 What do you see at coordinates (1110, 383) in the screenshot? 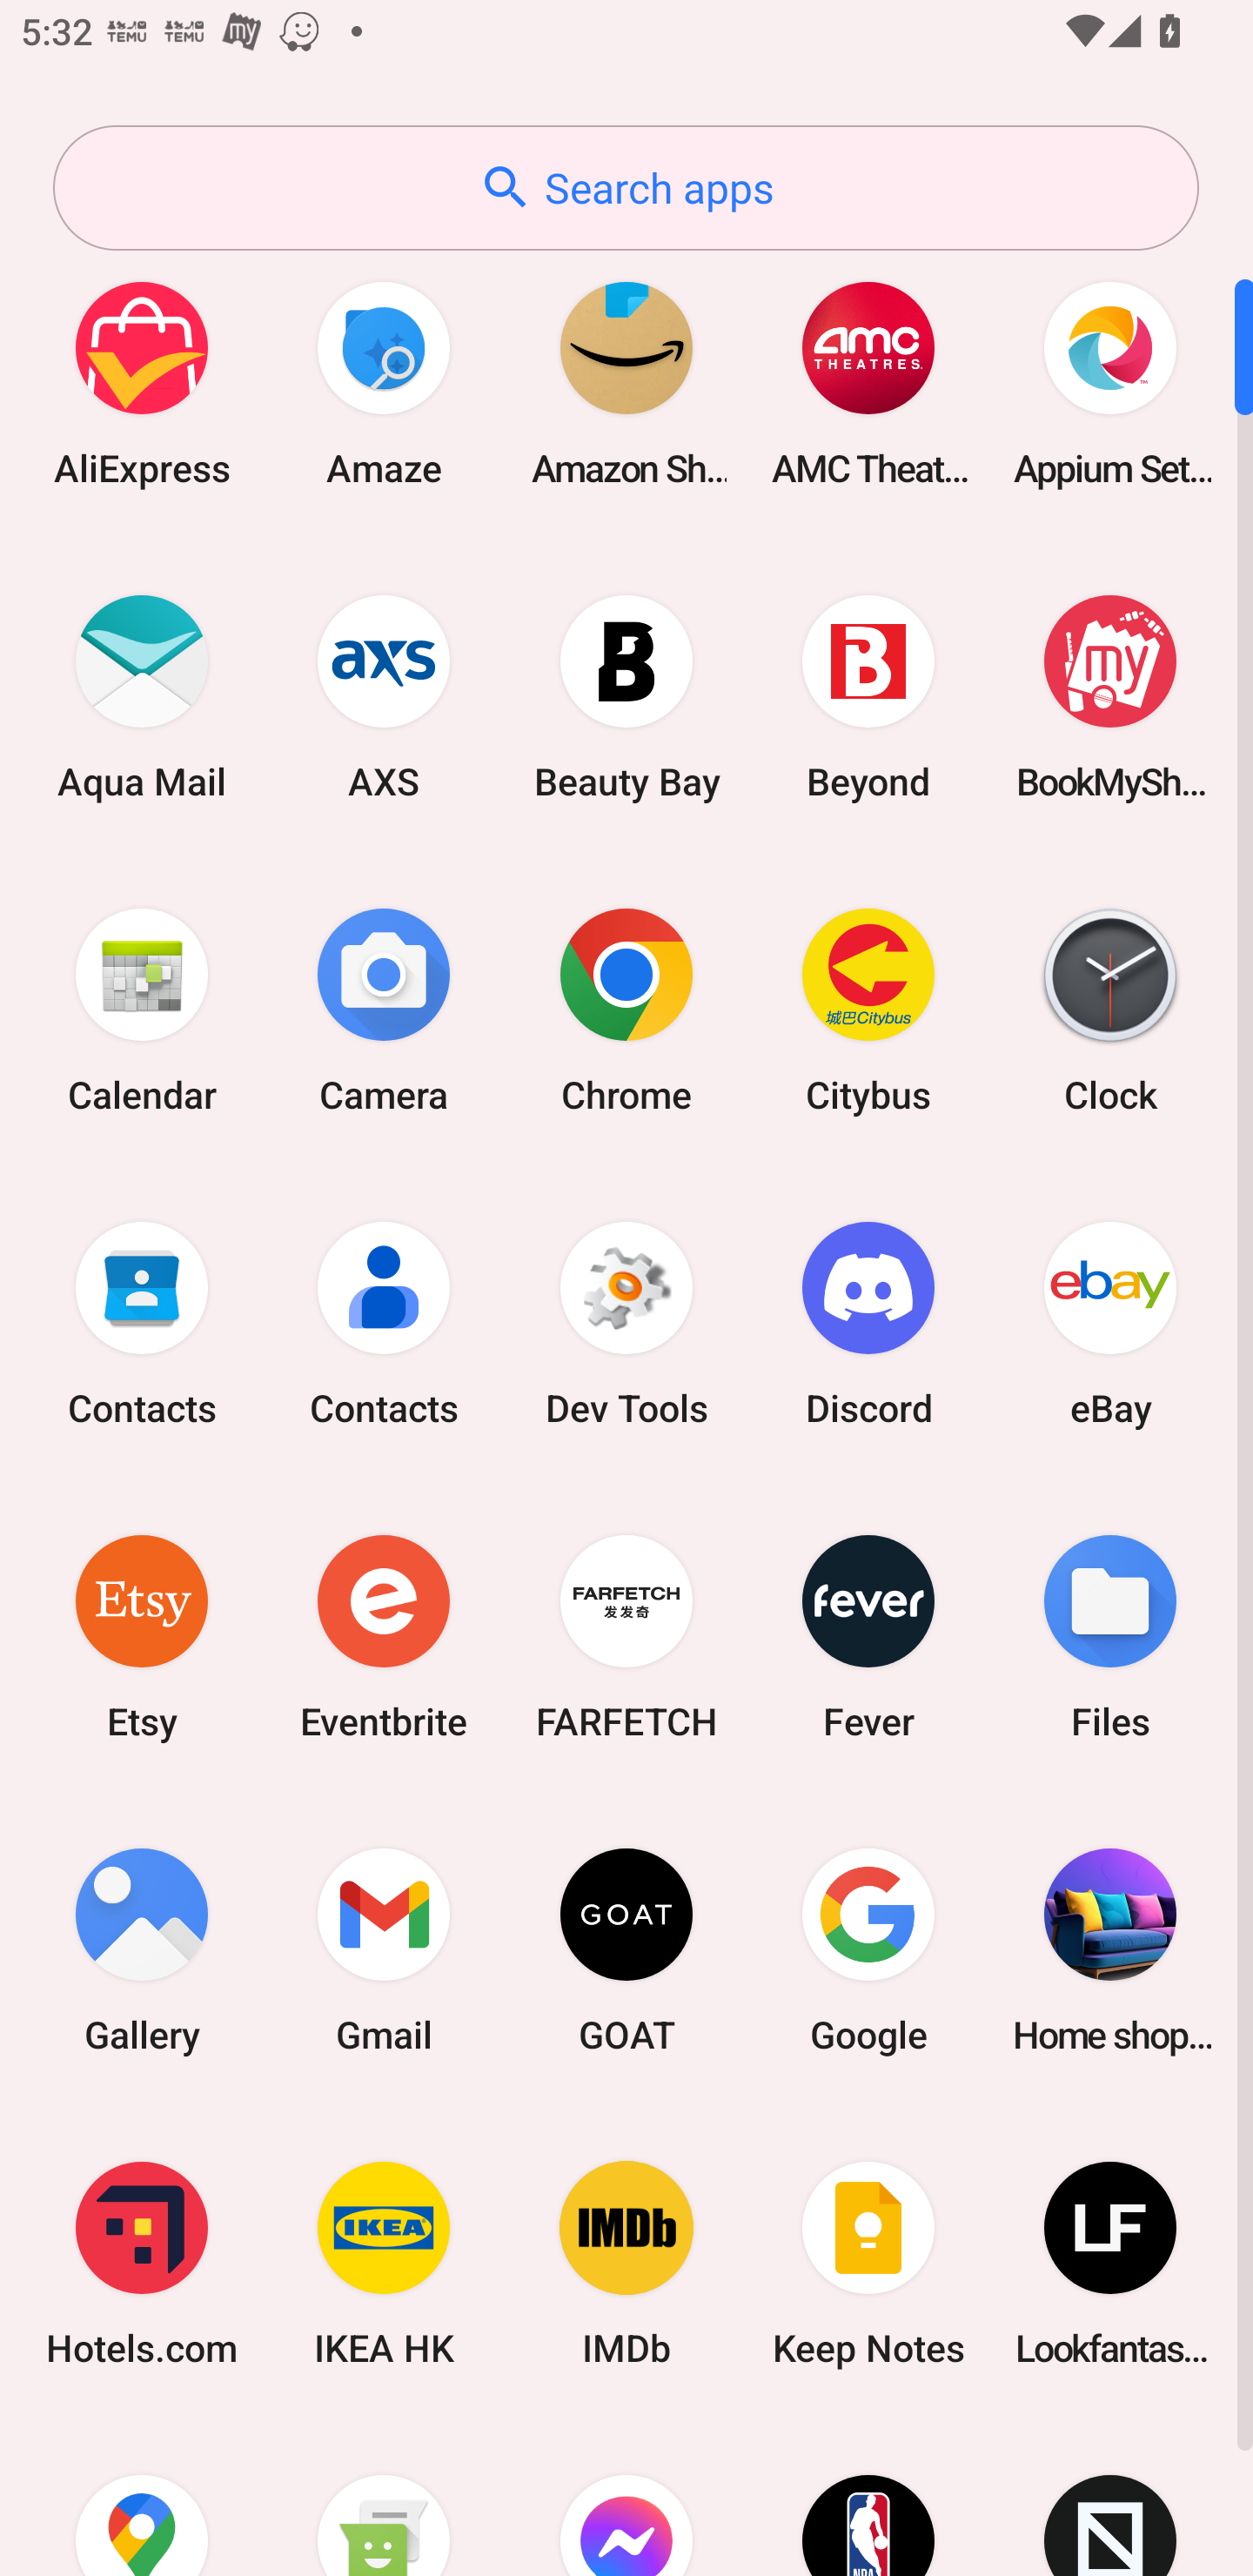
I see `Appium Settings` at bounding box center [1110, 383].